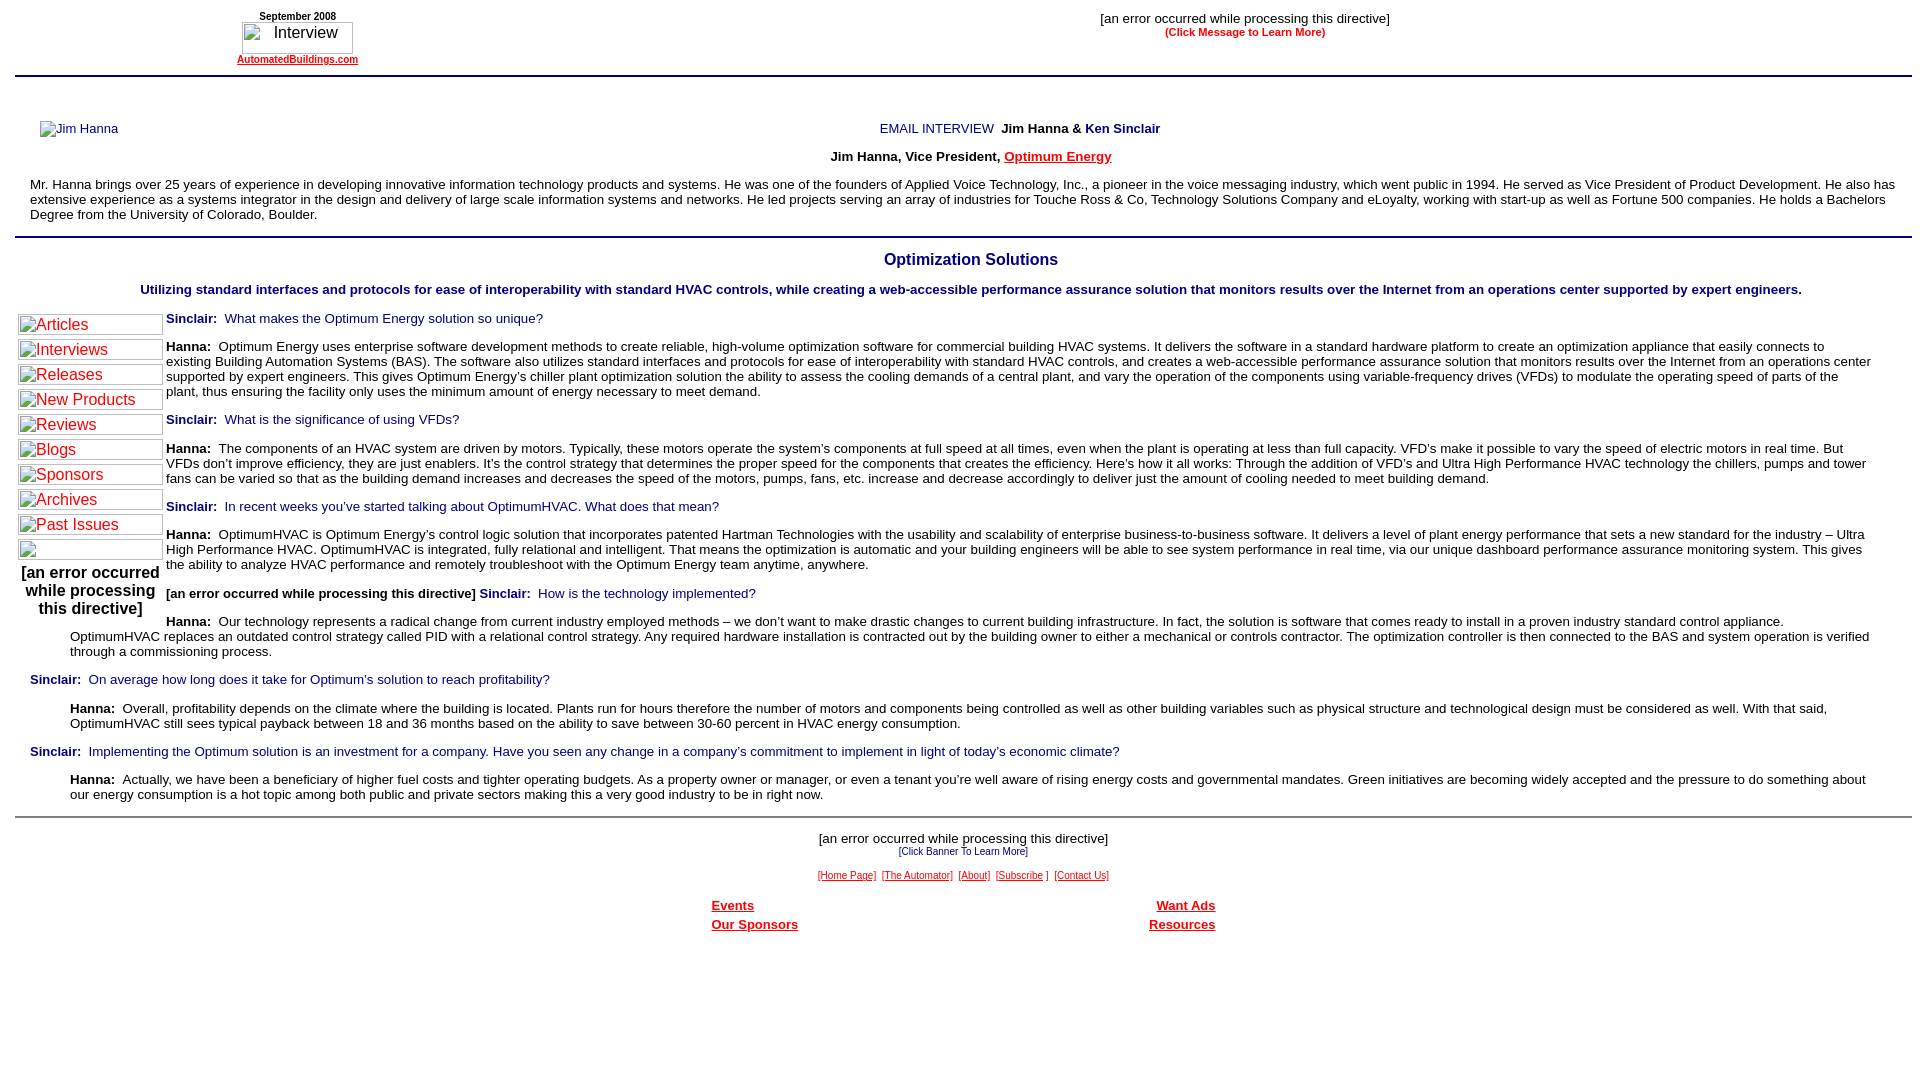 The width and height of the screenshot is (1920, 1080). I want to click on Resources, so click(1182, 924).